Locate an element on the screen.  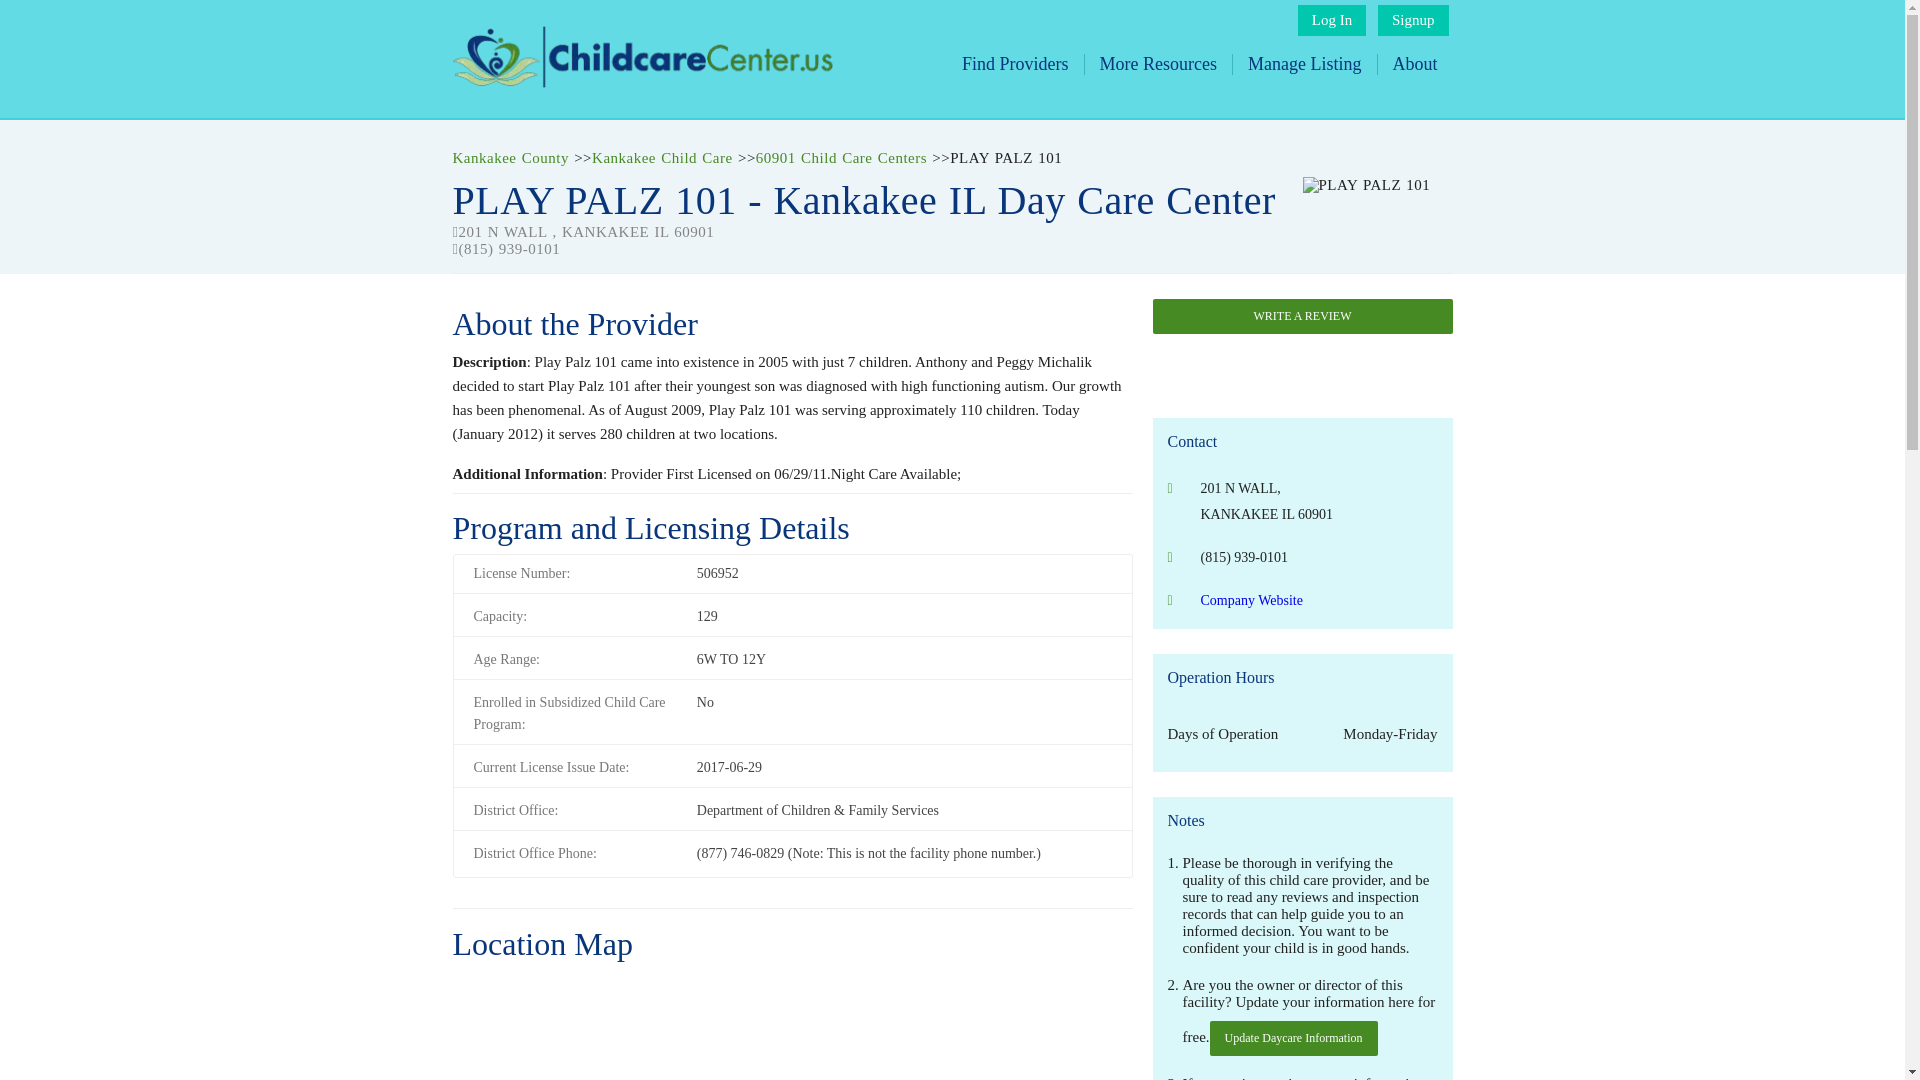
Update Daycare Information is located at coordinates (1294, 1038).